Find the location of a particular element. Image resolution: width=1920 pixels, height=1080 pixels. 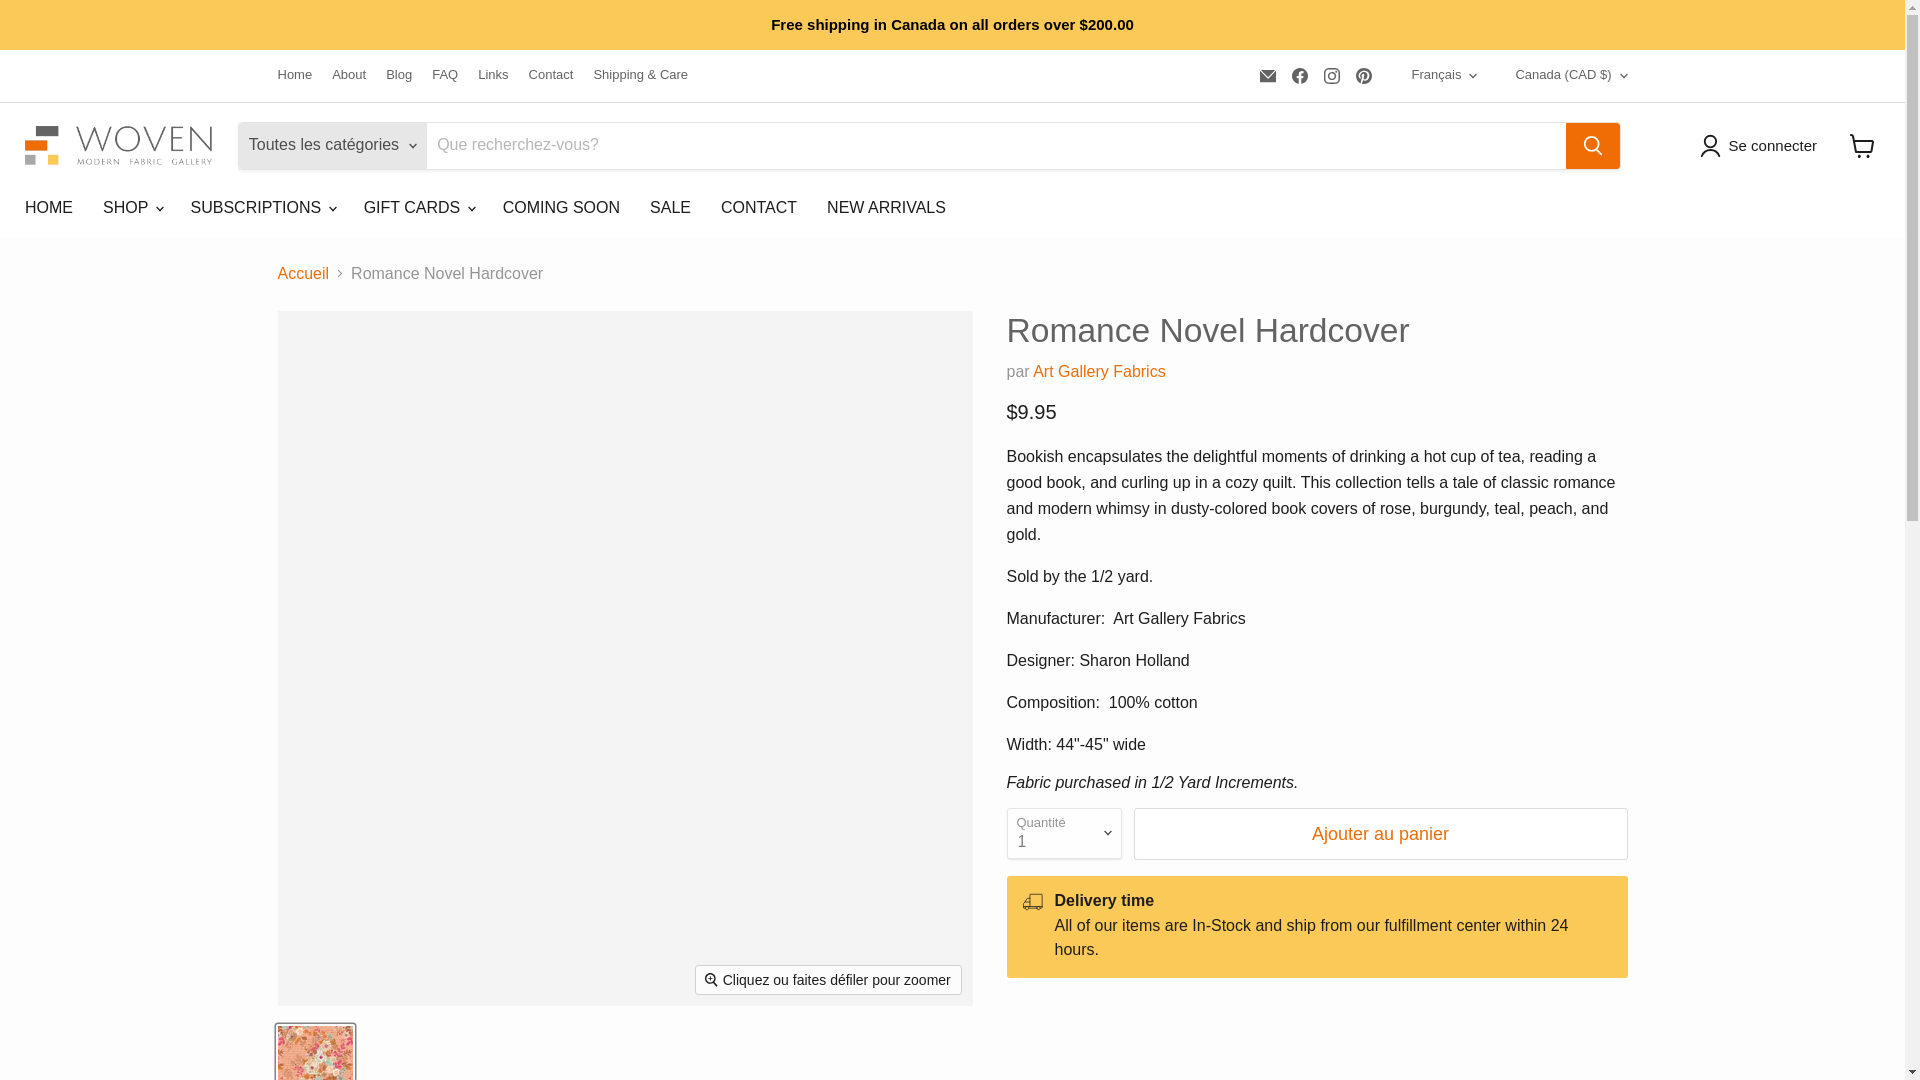

Trouvez-nous sur Facebook is located at coordinates (1300, 75).